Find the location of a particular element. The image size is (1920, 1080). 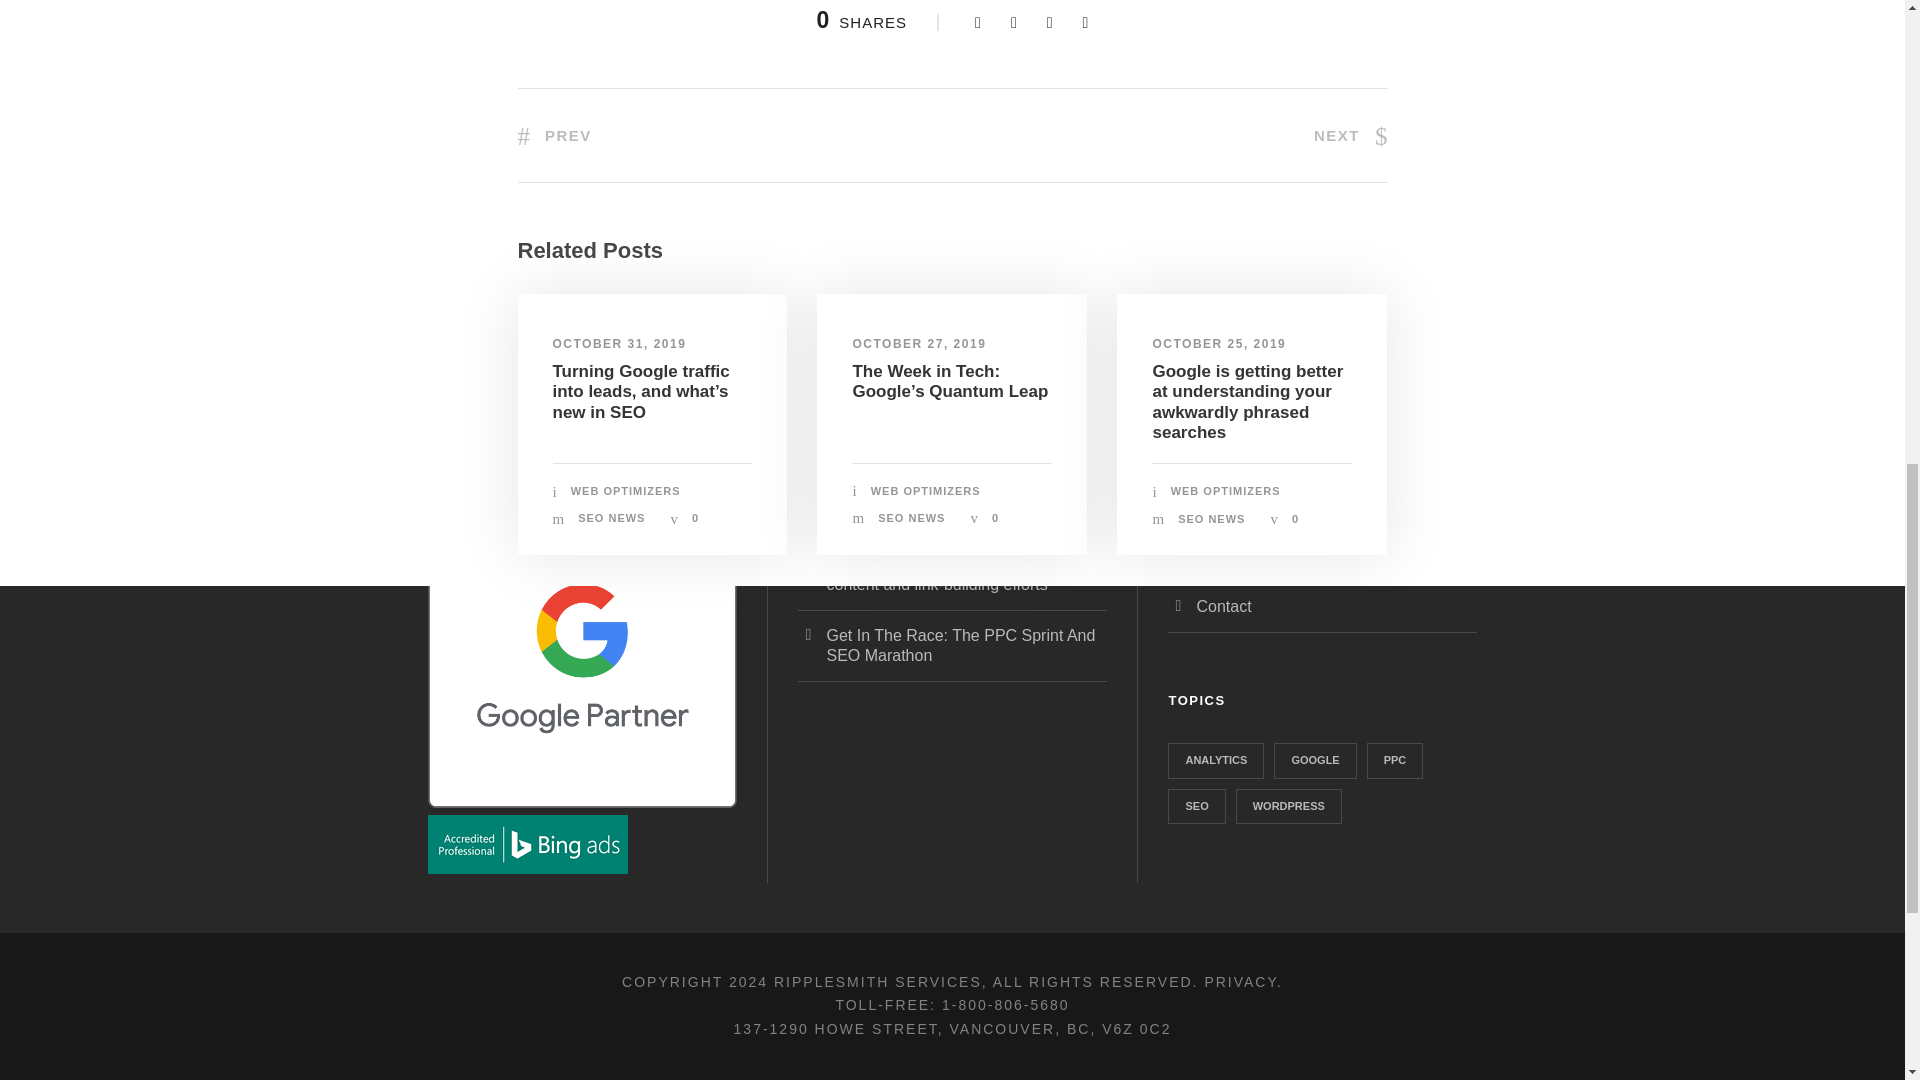

OCTOBER 25, 2019 is located at coordinates (1219, 344).